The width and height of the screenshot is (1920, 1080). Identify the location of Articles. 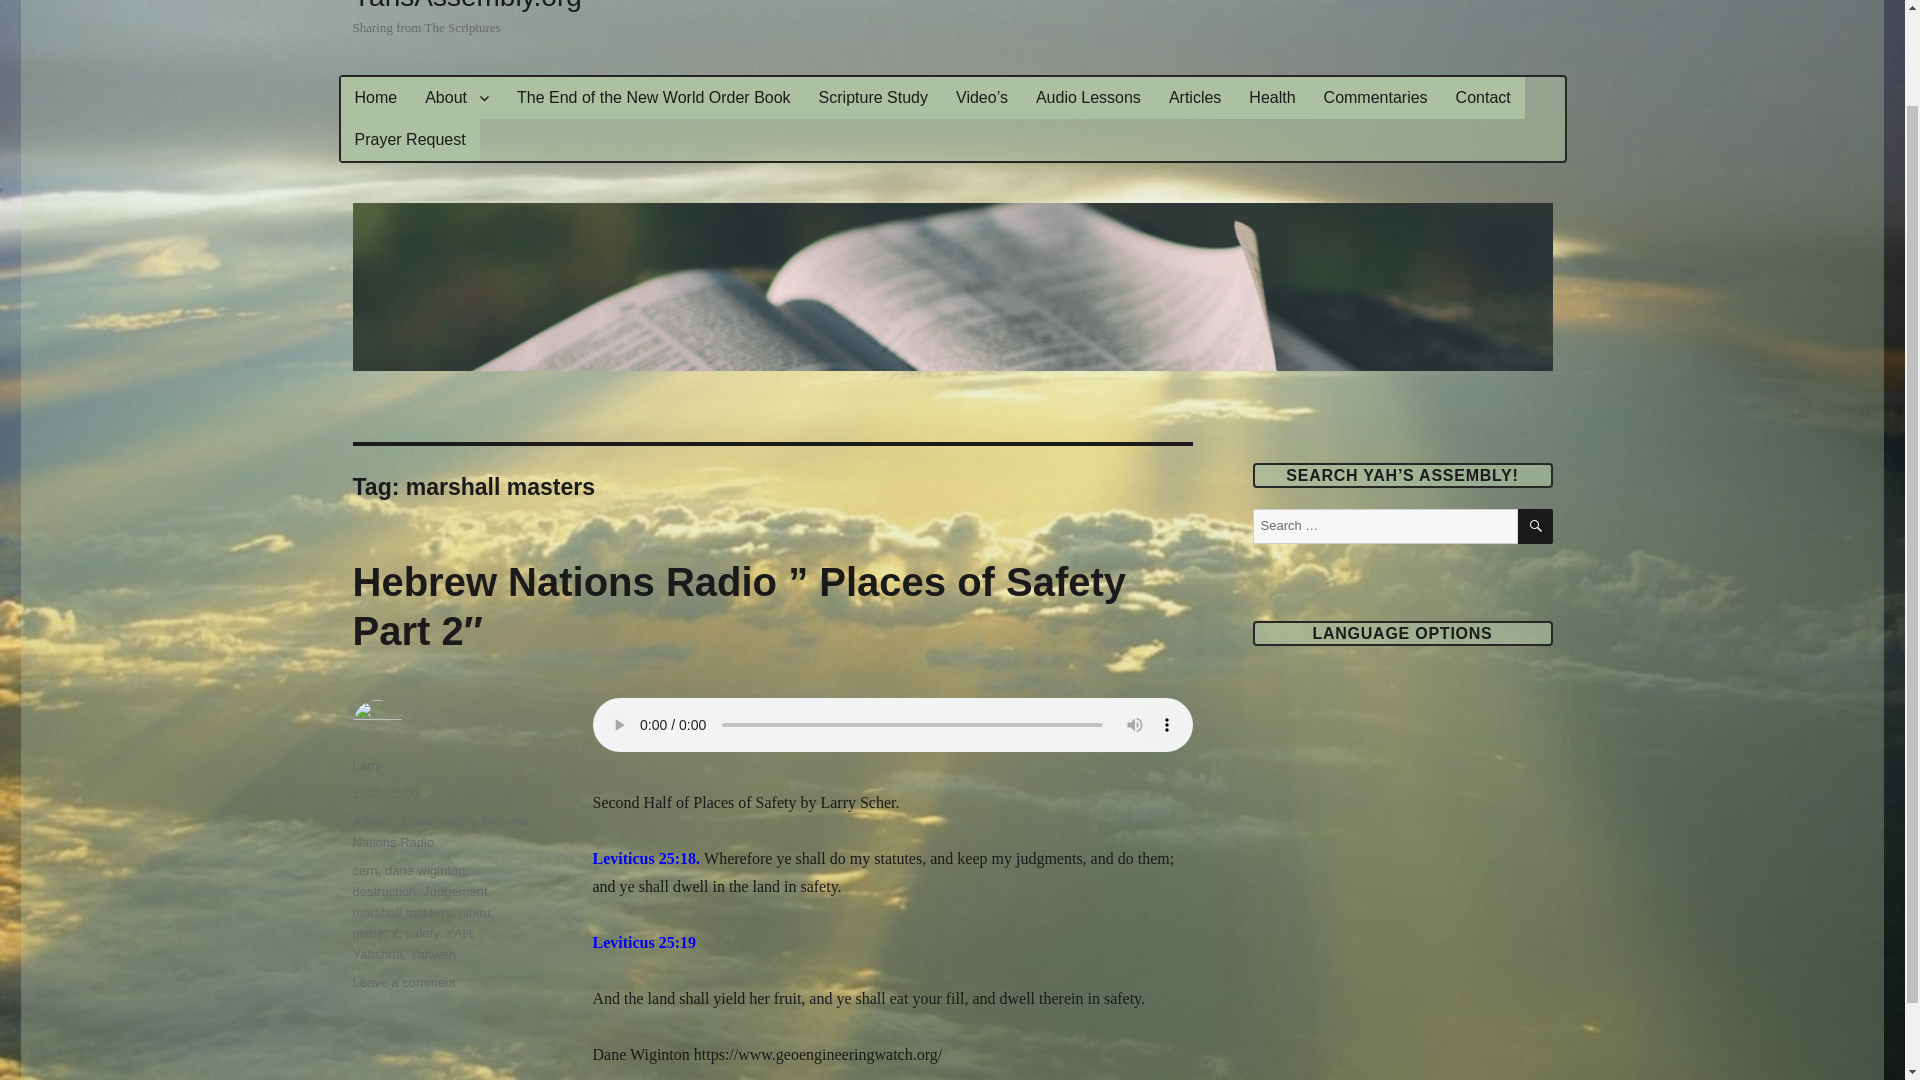
(1194, 97).